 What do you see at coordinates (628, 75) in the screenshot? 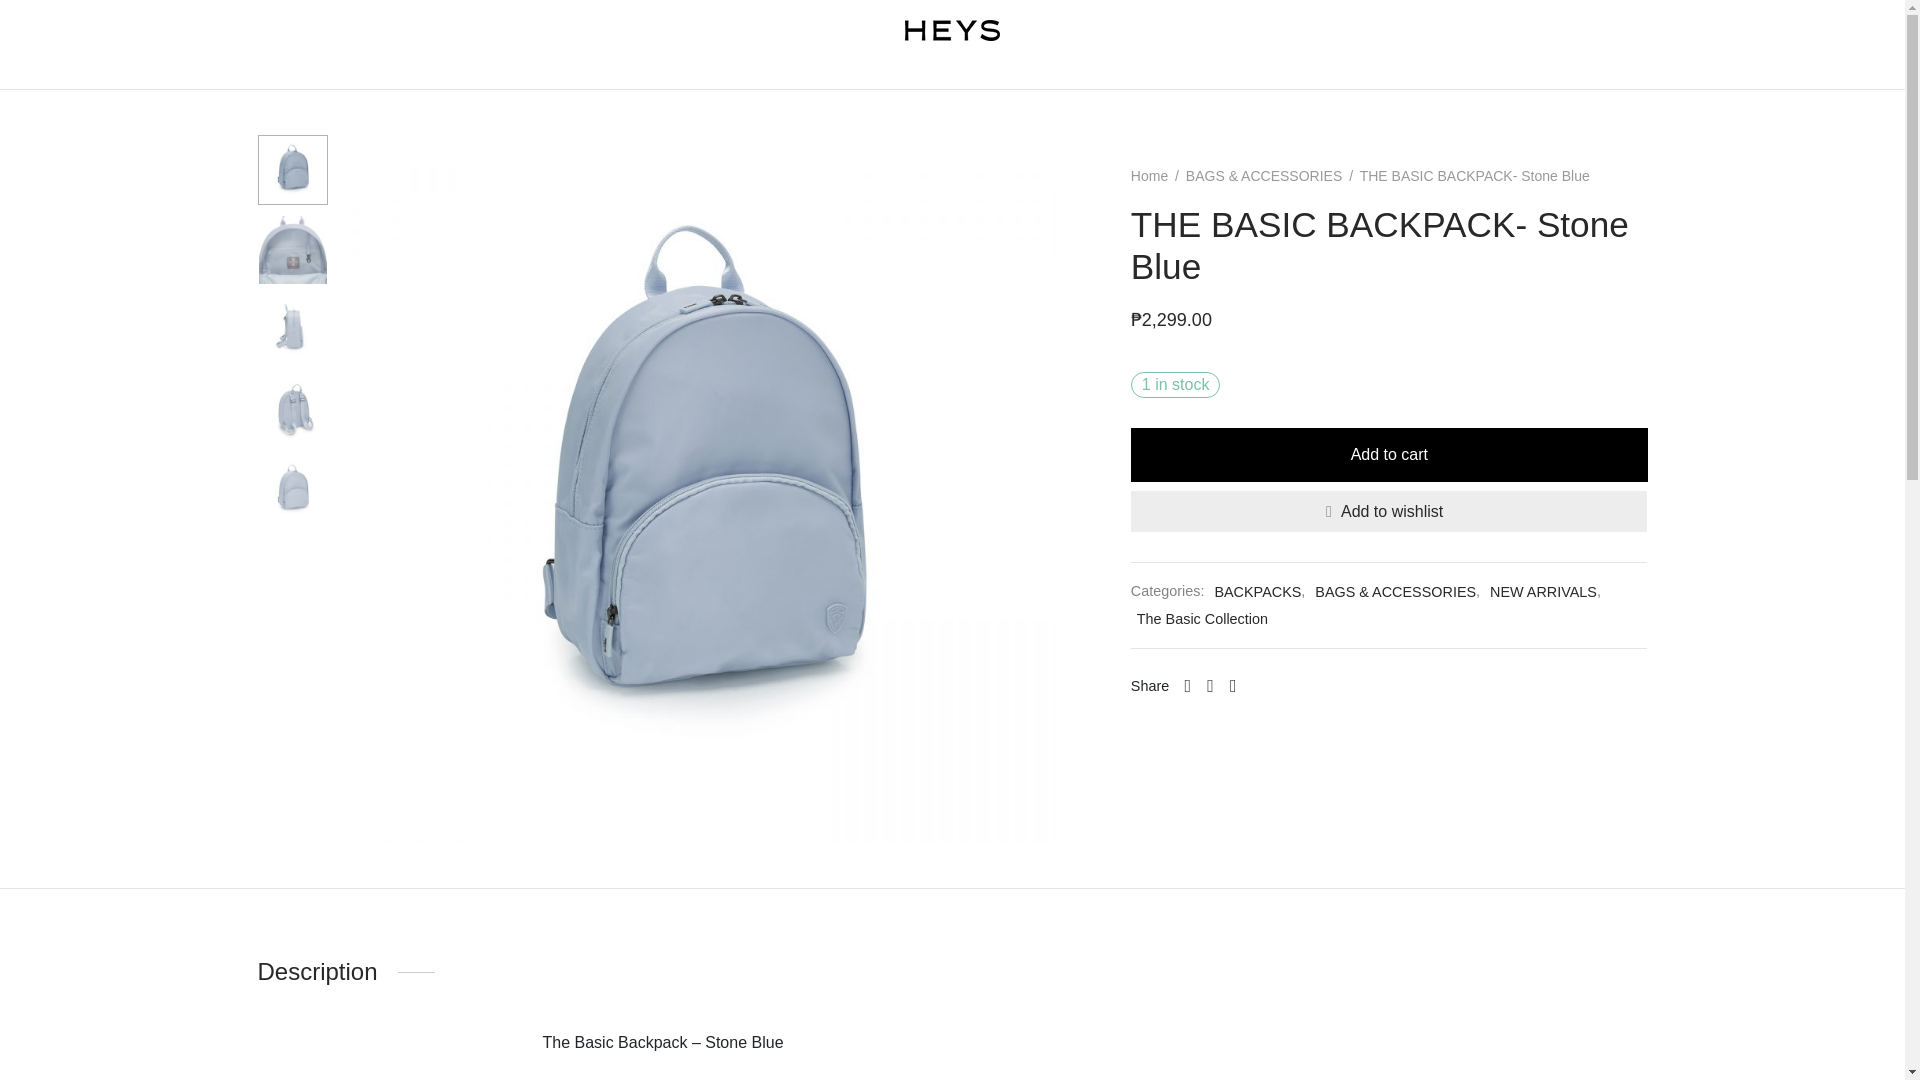
I see `LUGGAGE` at bounding box center [628, 75].